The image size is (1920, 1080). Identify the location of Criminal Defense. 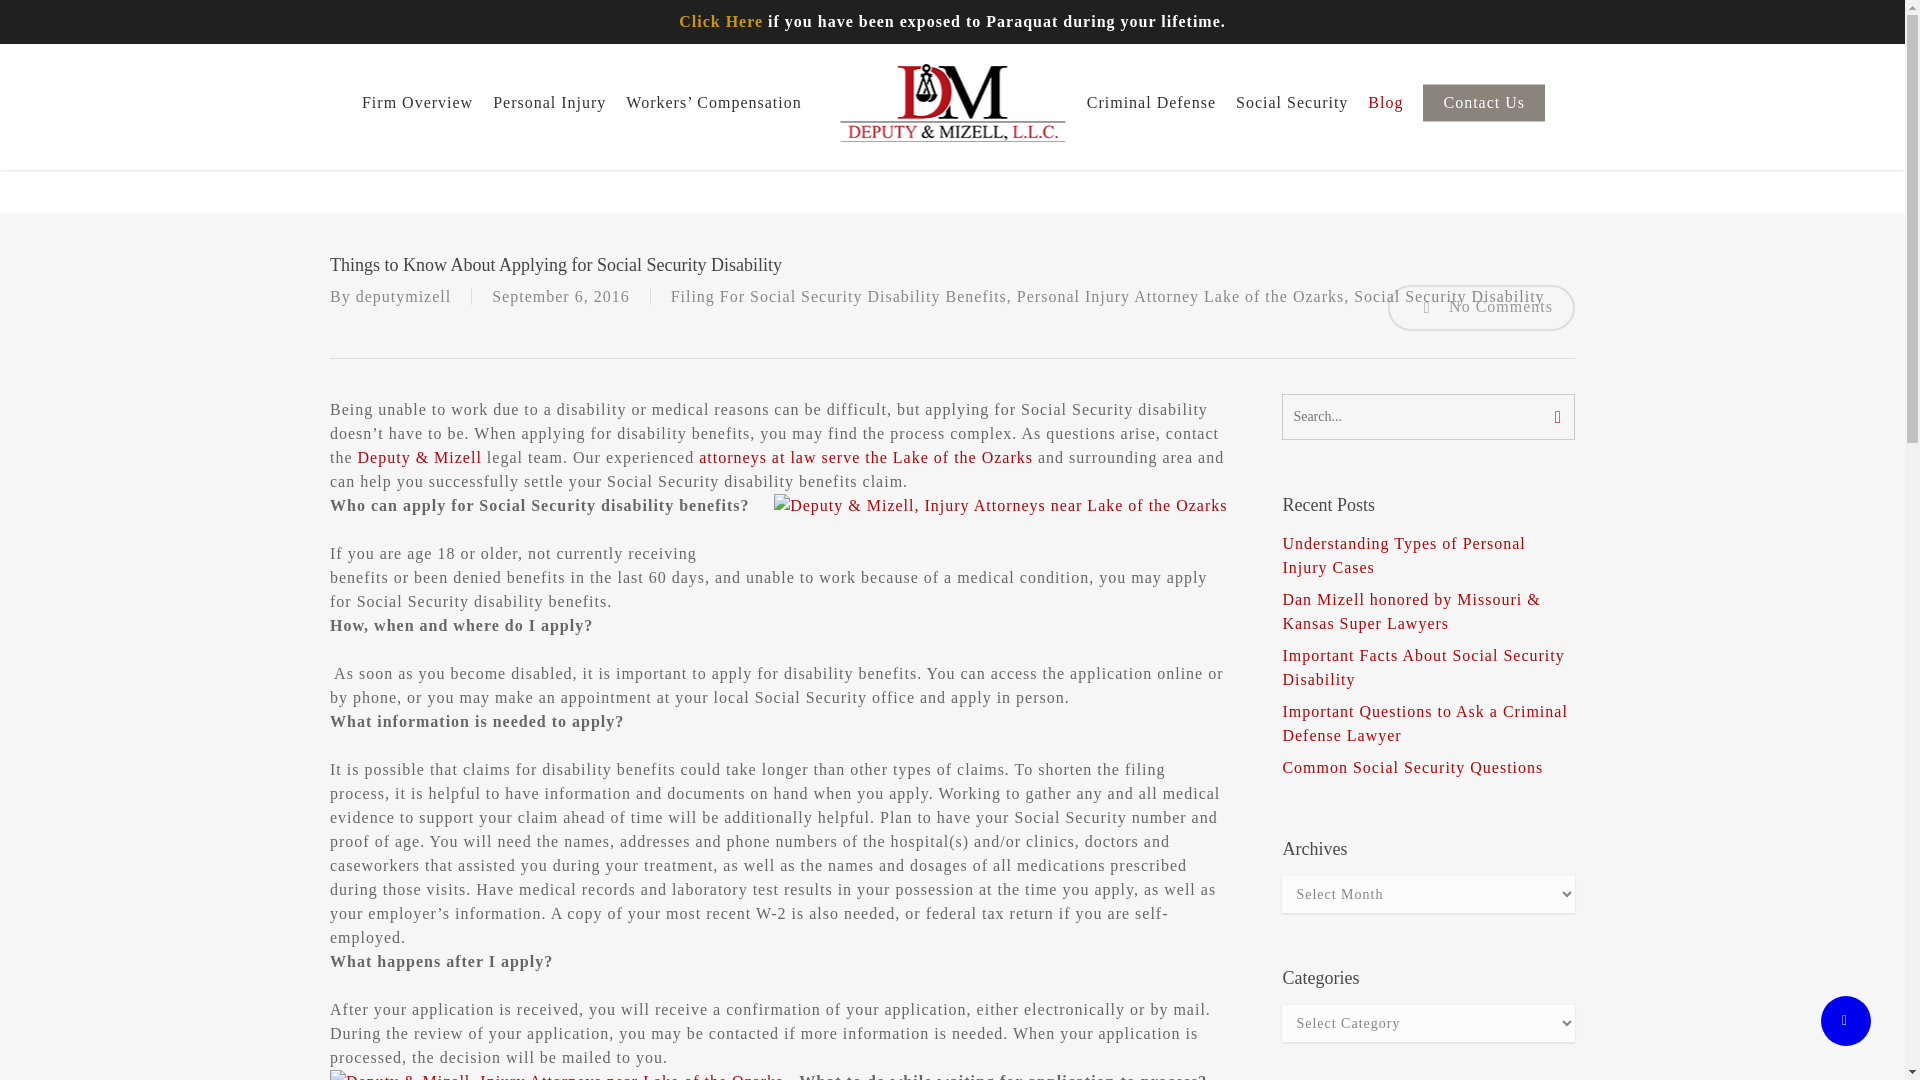
(1590, 16).